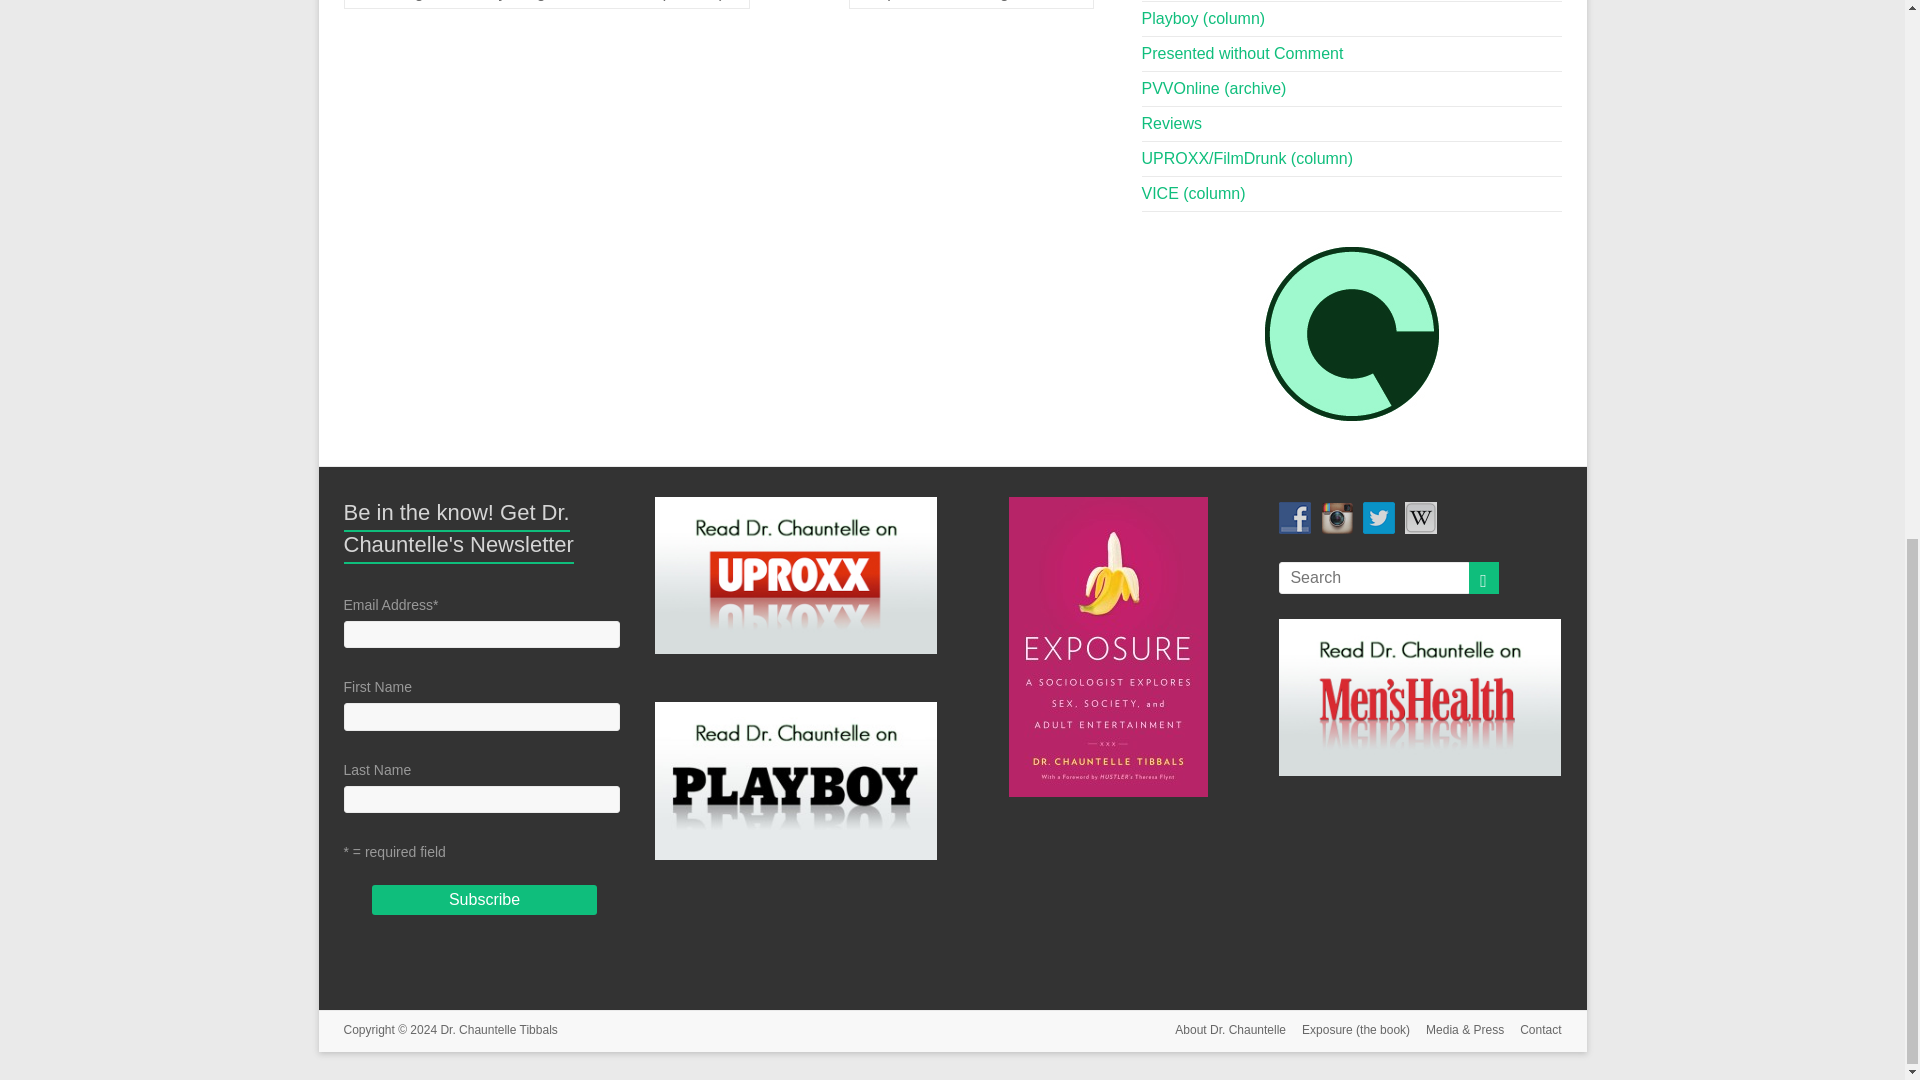 The width and height of the screenshot is (1920, 1080). What do you see at coordinates (1243, 53) in the screenshot?
I see `Presented without Comment` at bounding box center [1243, 53].